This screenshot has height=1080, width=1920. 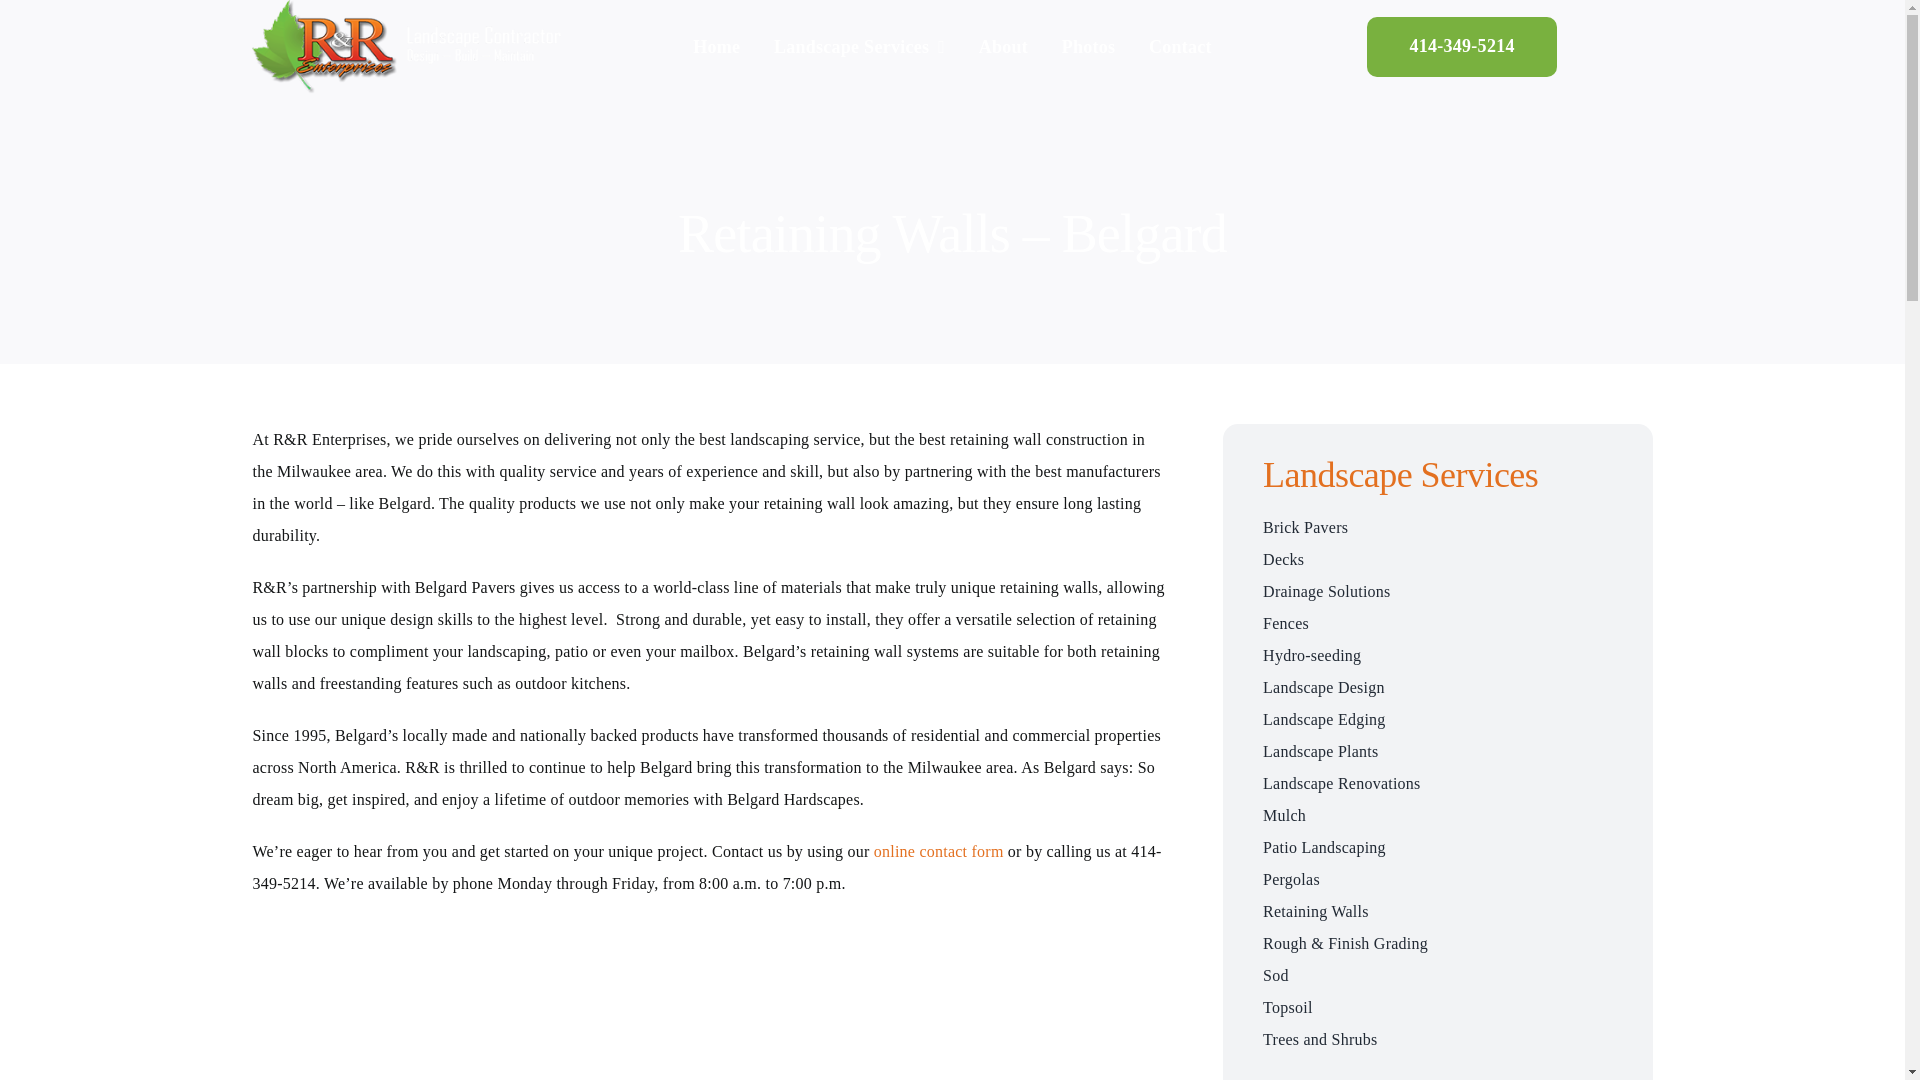 What do you see at coordinates (858, 46) in the screenshot?
I see `Landscape Services` at bounding box center [858, 46].